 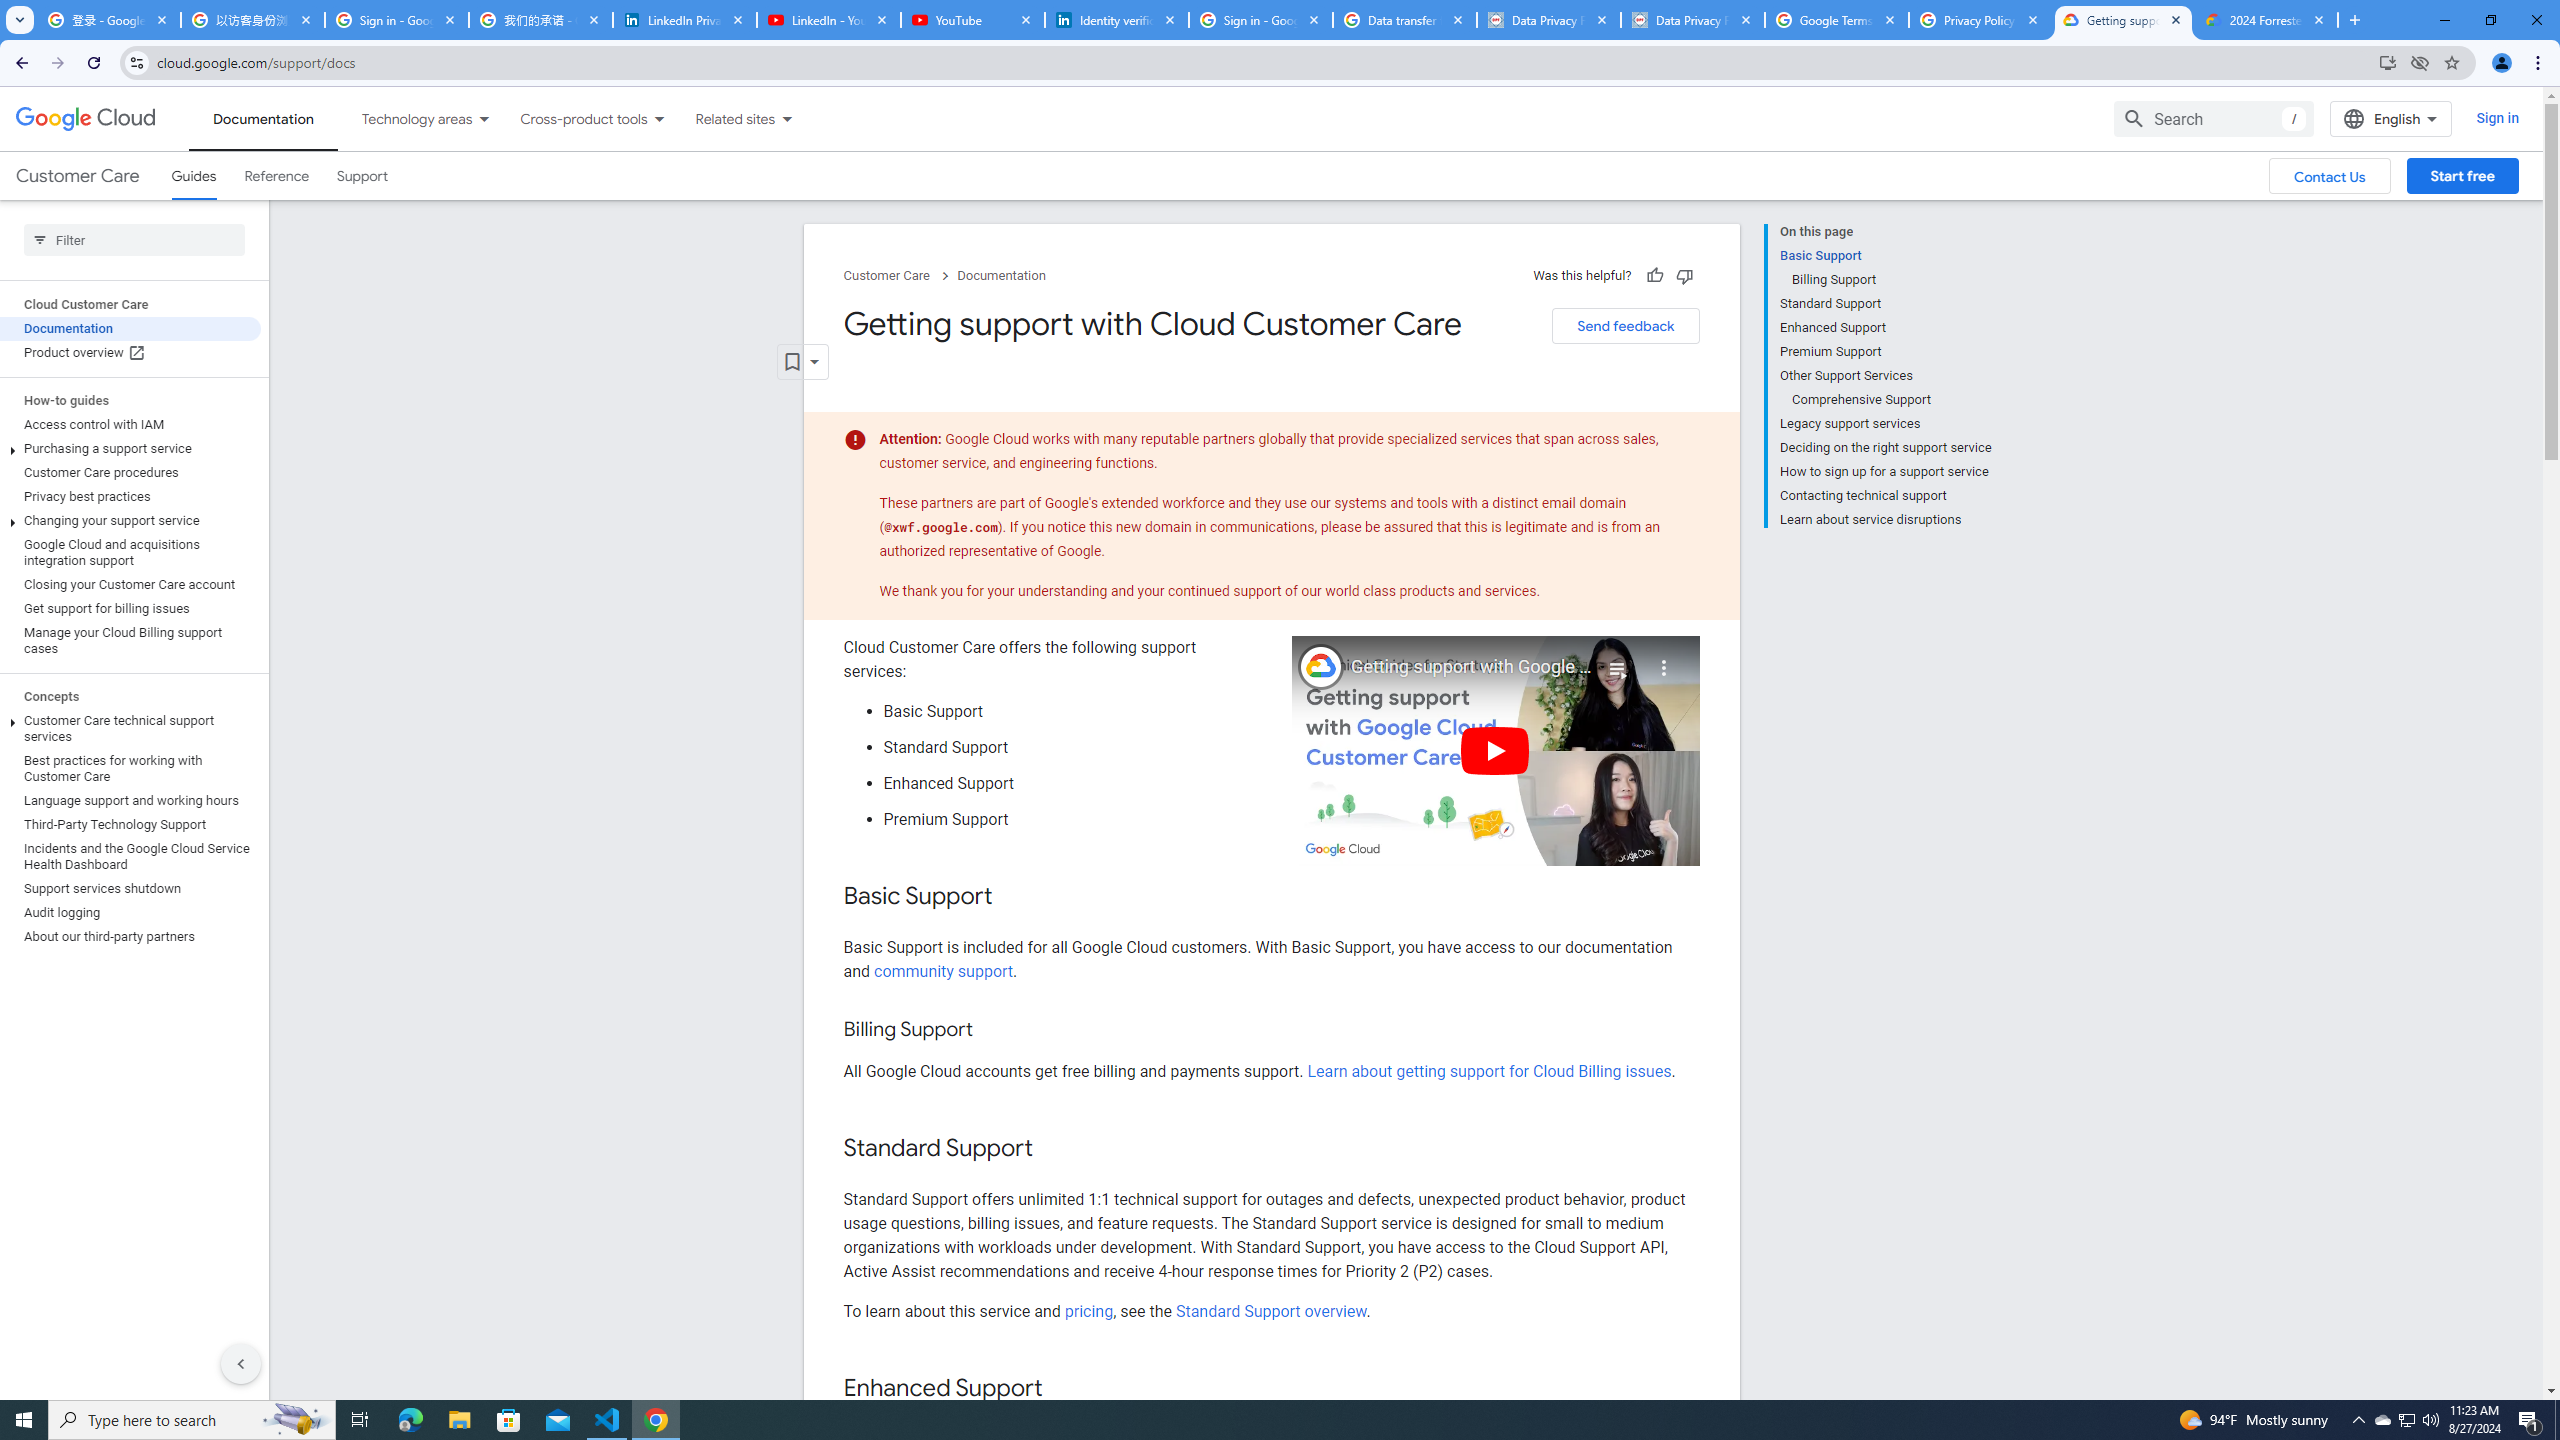 What do you see at coordinates (1002, 276) in the screenshot?
I see `Documentation` at bounding box center [1002, 276].